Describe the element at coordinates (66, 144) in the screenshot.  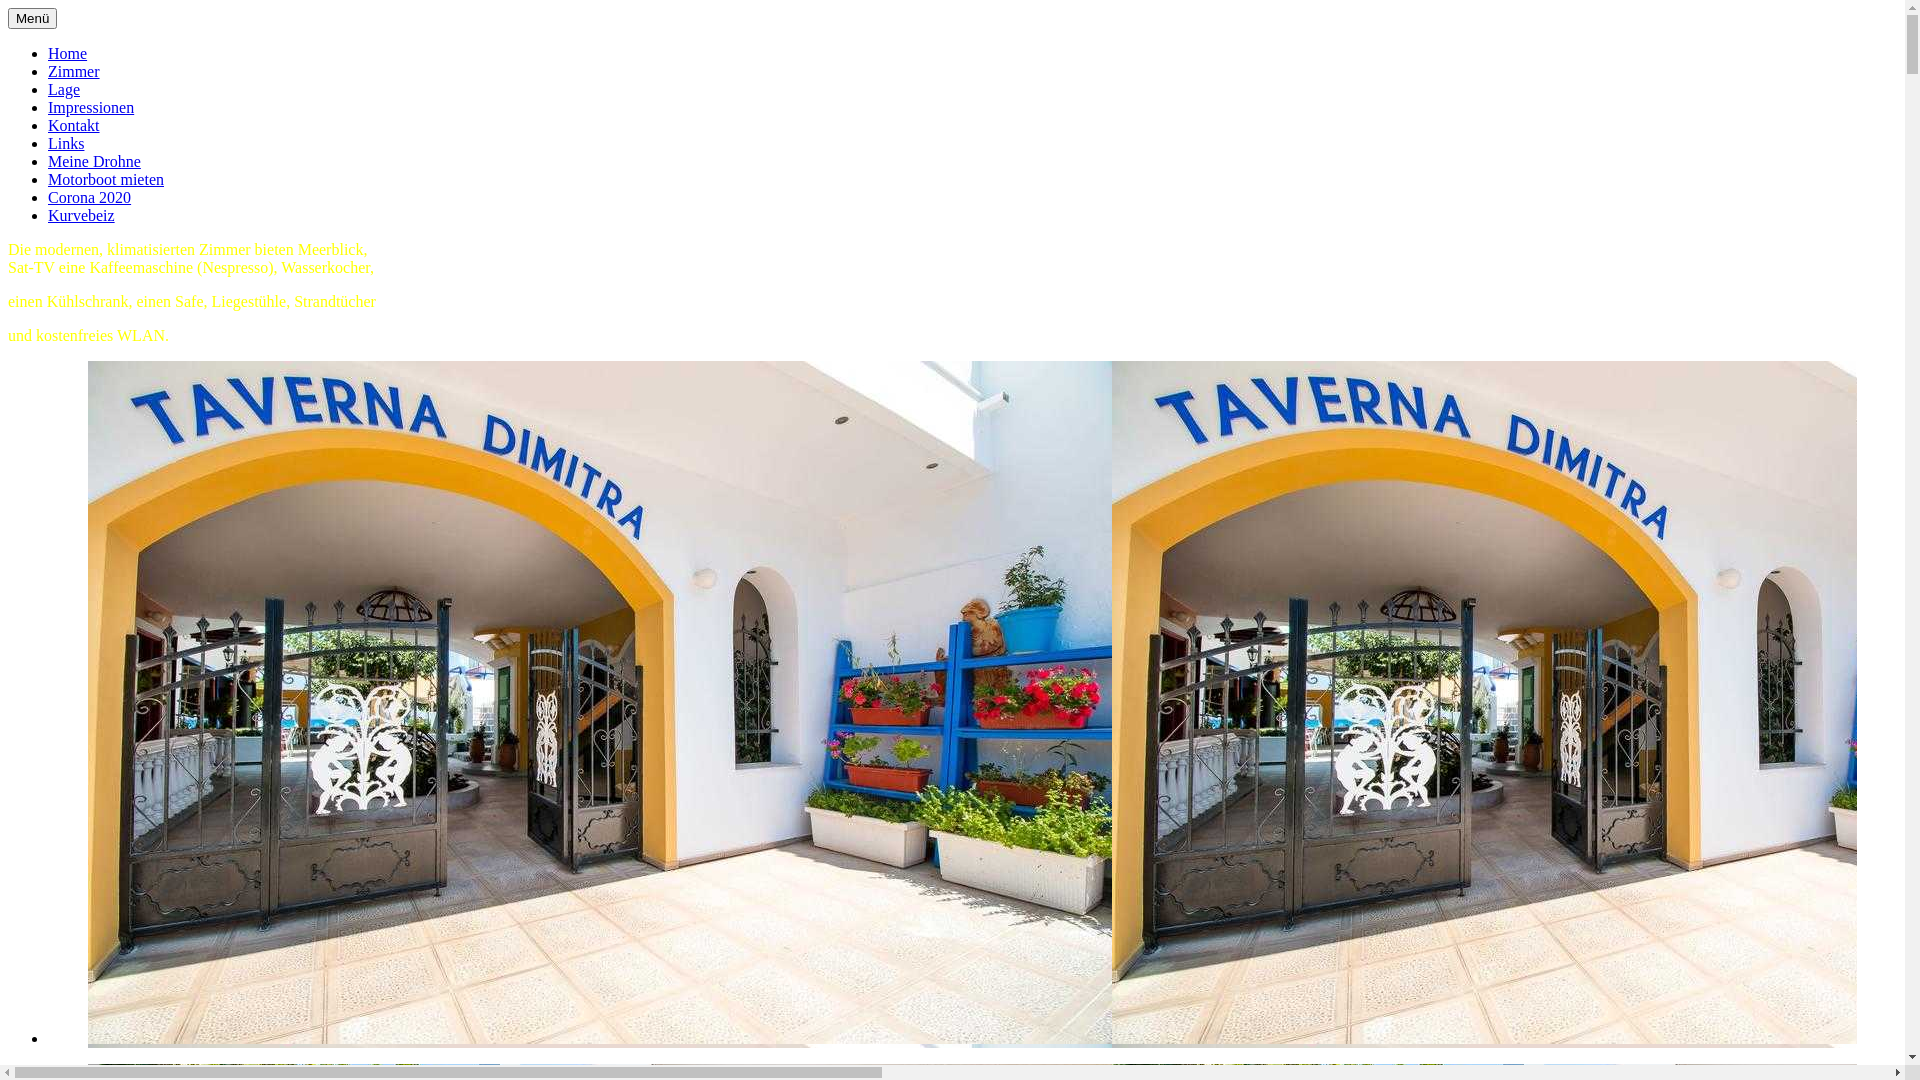
I see `Links` at that location.